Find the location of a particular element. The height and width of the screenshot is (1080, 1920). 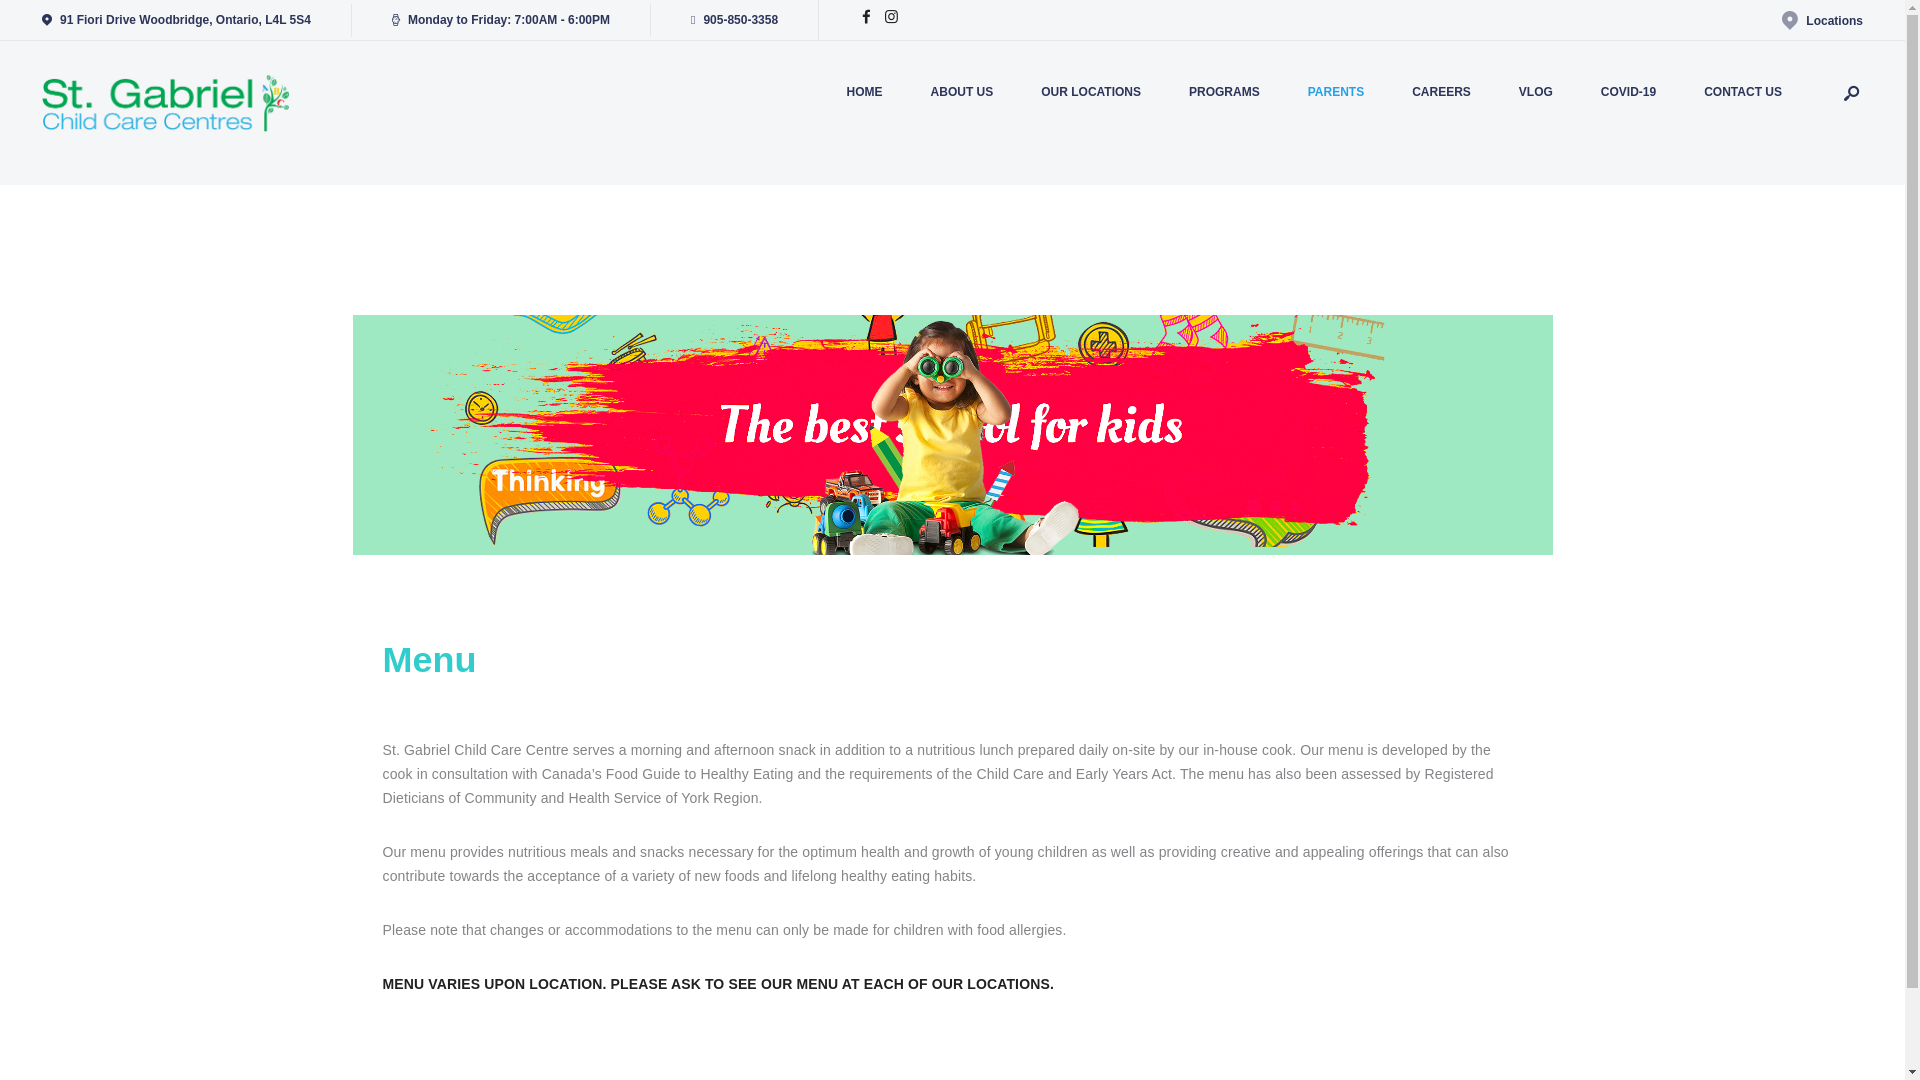

VLOG is located at coordinates (1536, 92).